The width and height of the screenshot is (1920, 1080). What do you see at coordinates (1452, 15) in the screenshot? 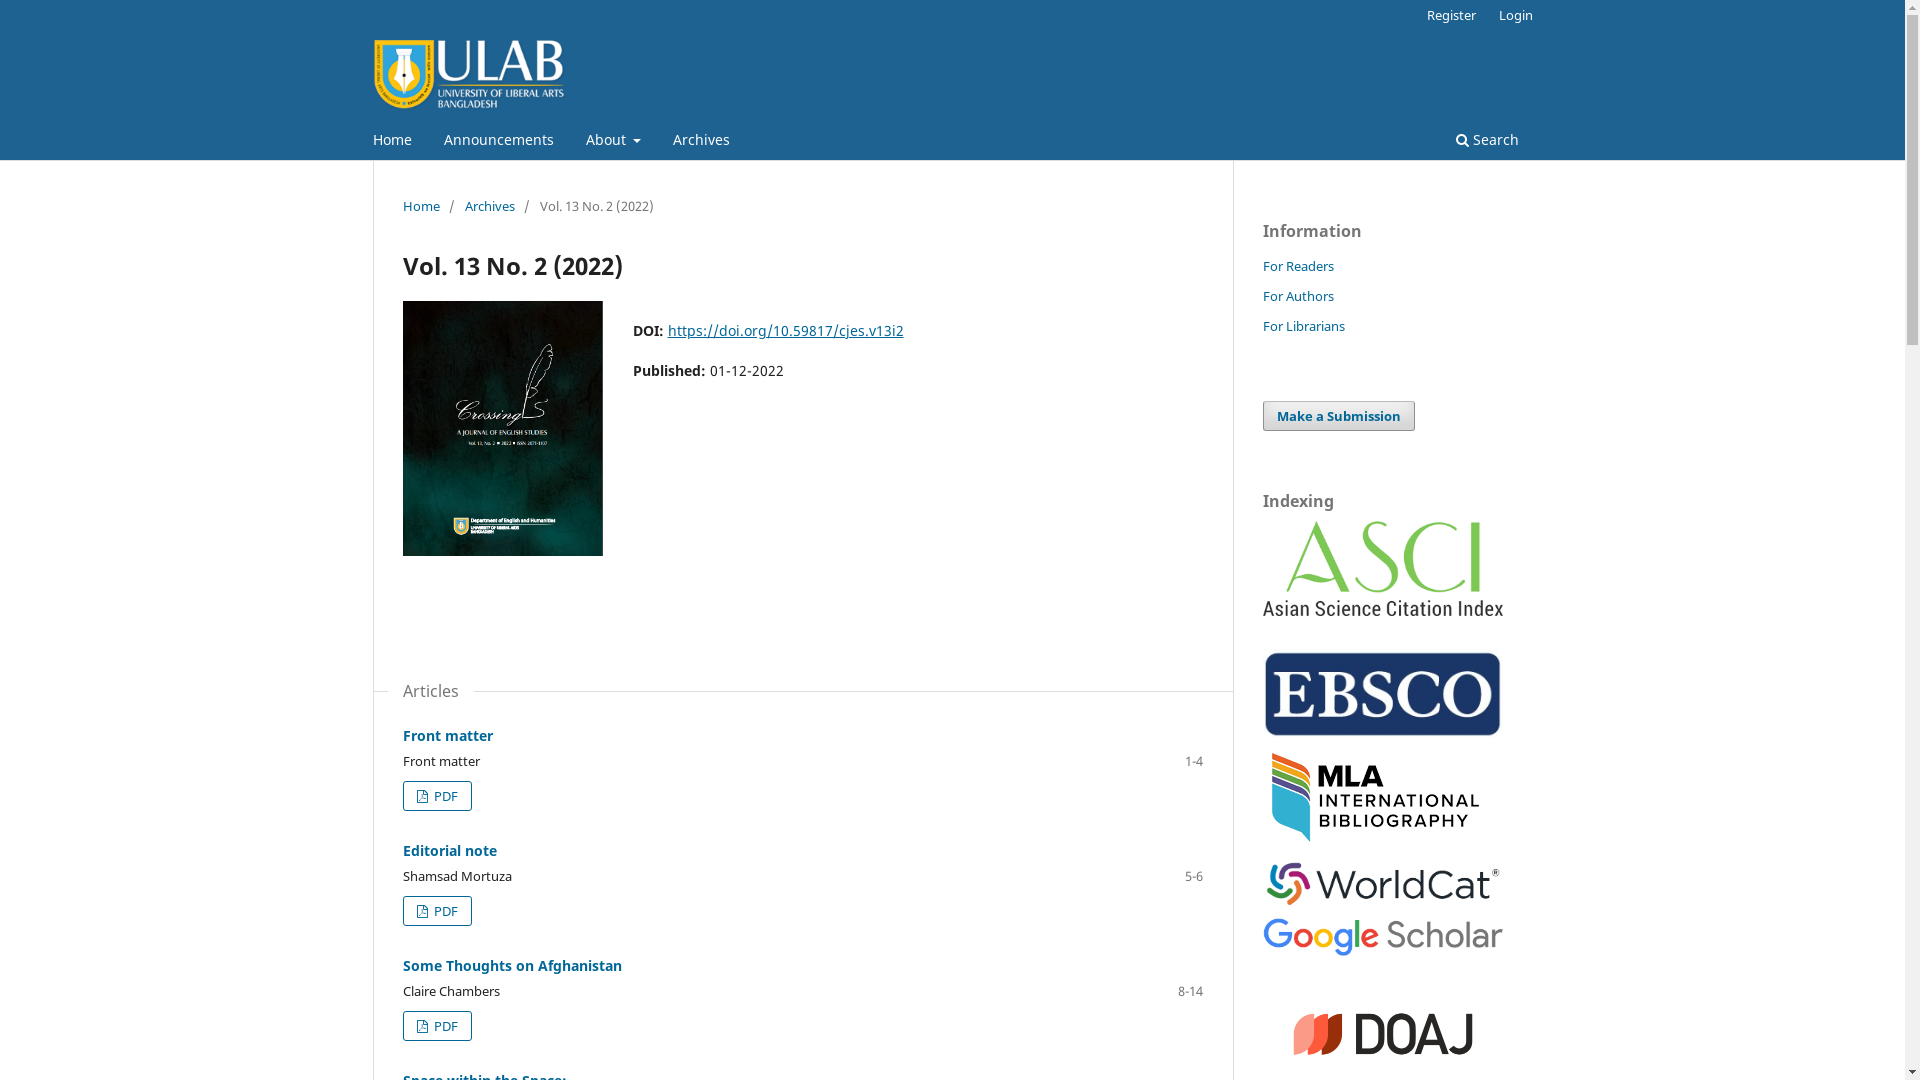
I see `Register` at bounding box center [1452, 15].